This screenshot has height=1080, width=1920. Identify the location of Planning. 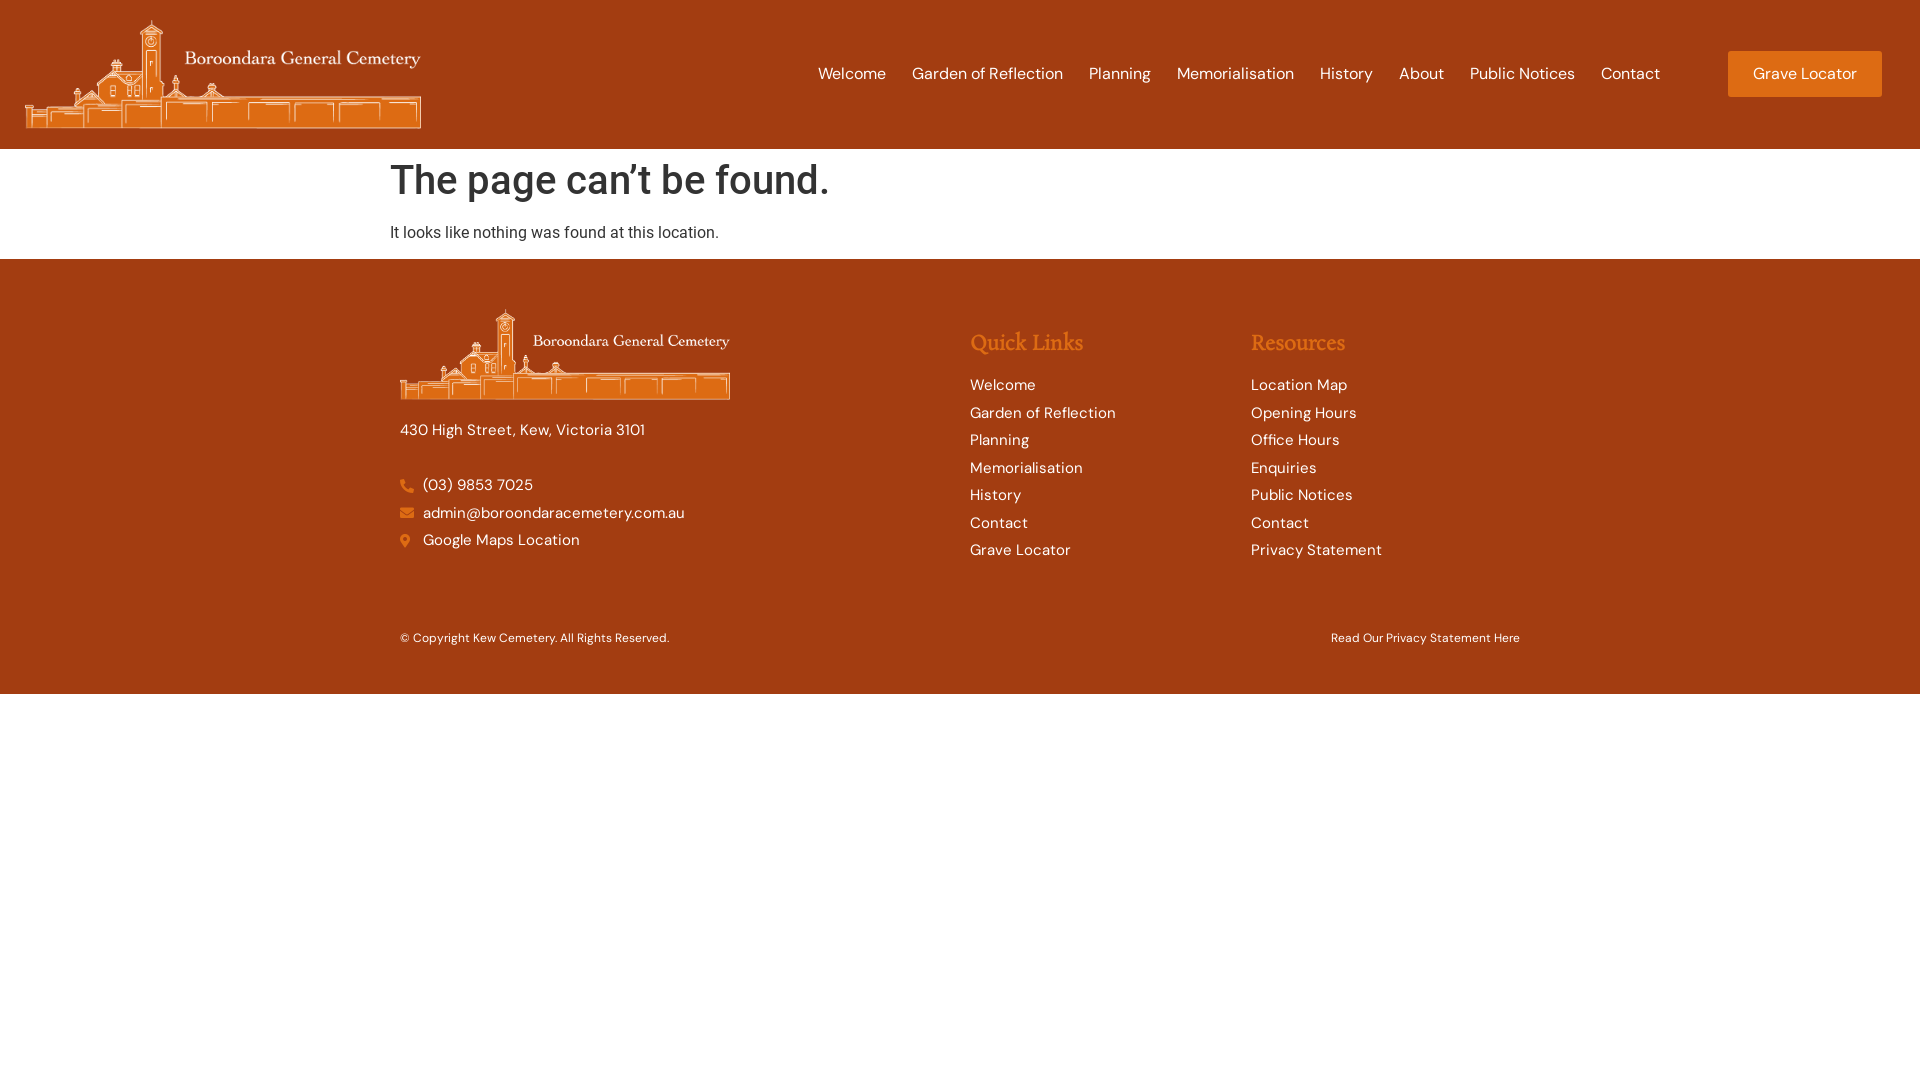
(1100, 440).